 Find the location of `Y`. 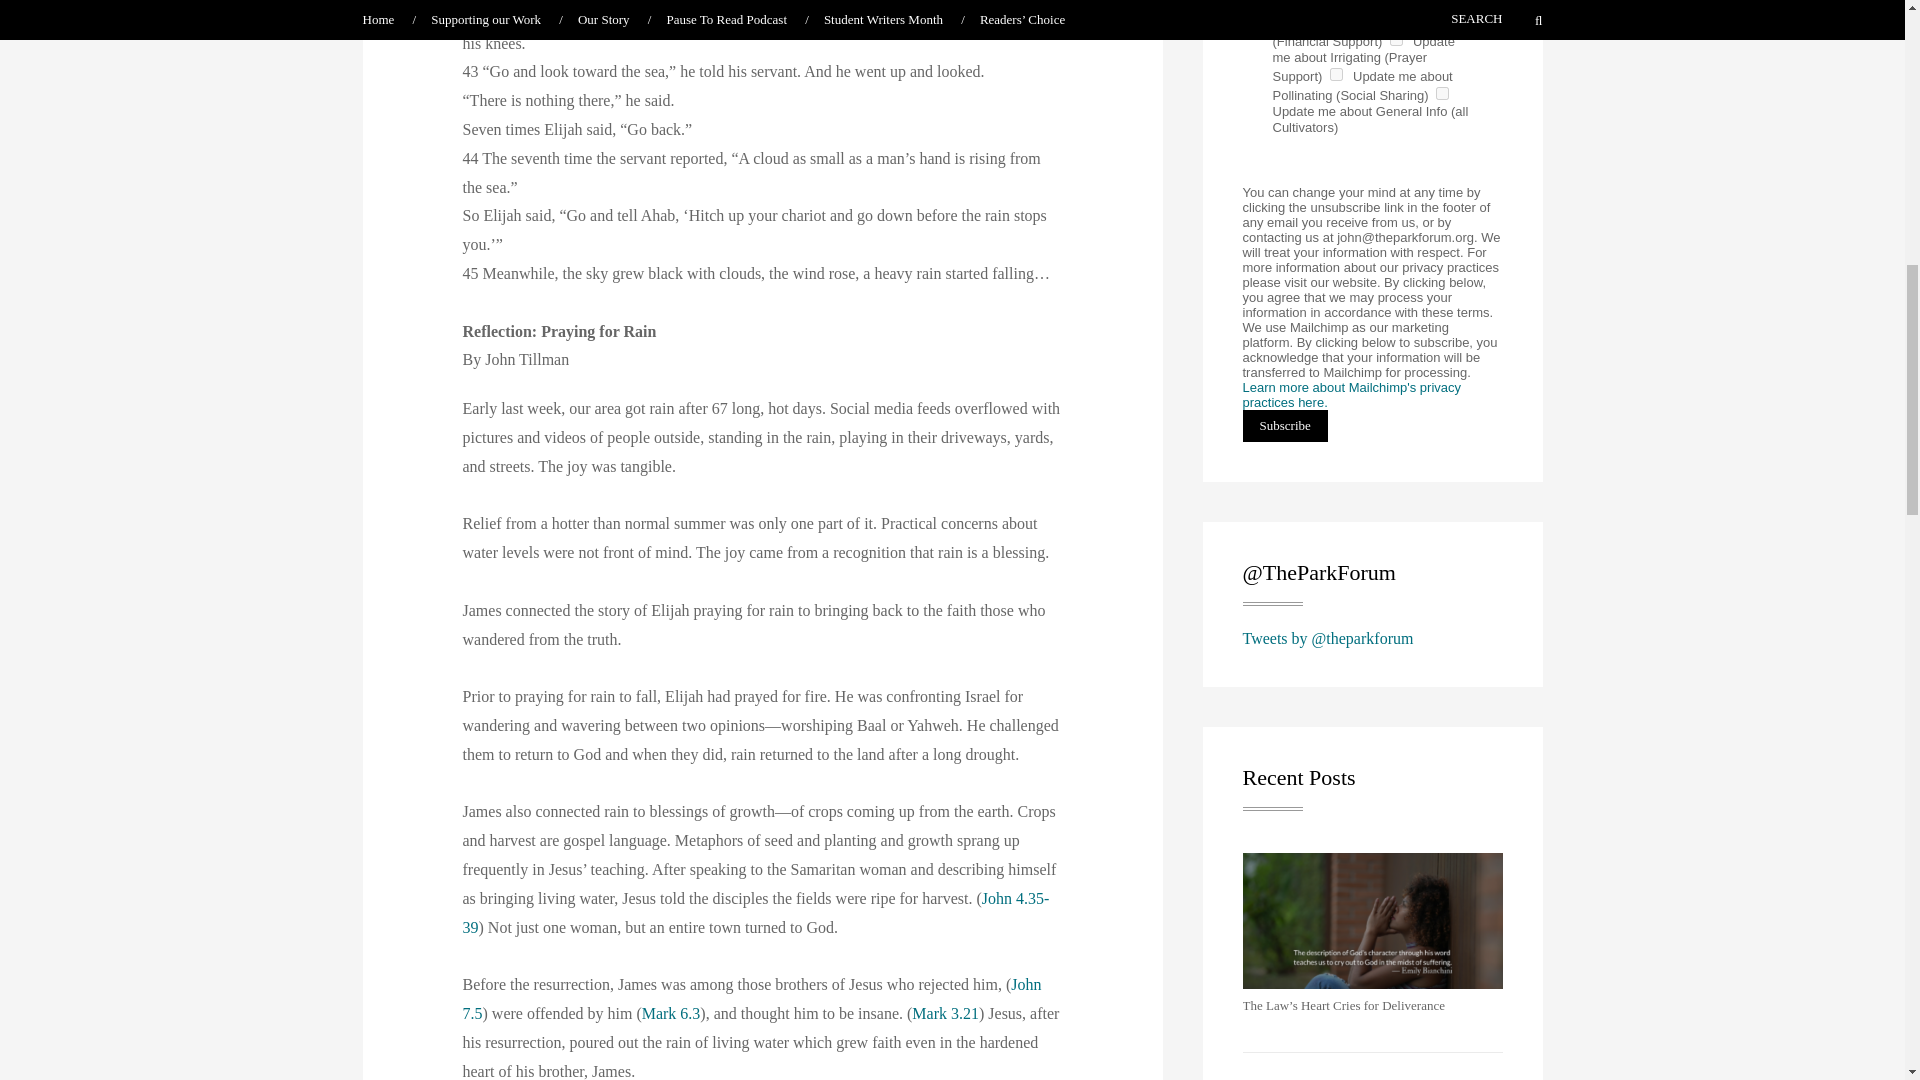

Y is located at coordinates (1396, 40).